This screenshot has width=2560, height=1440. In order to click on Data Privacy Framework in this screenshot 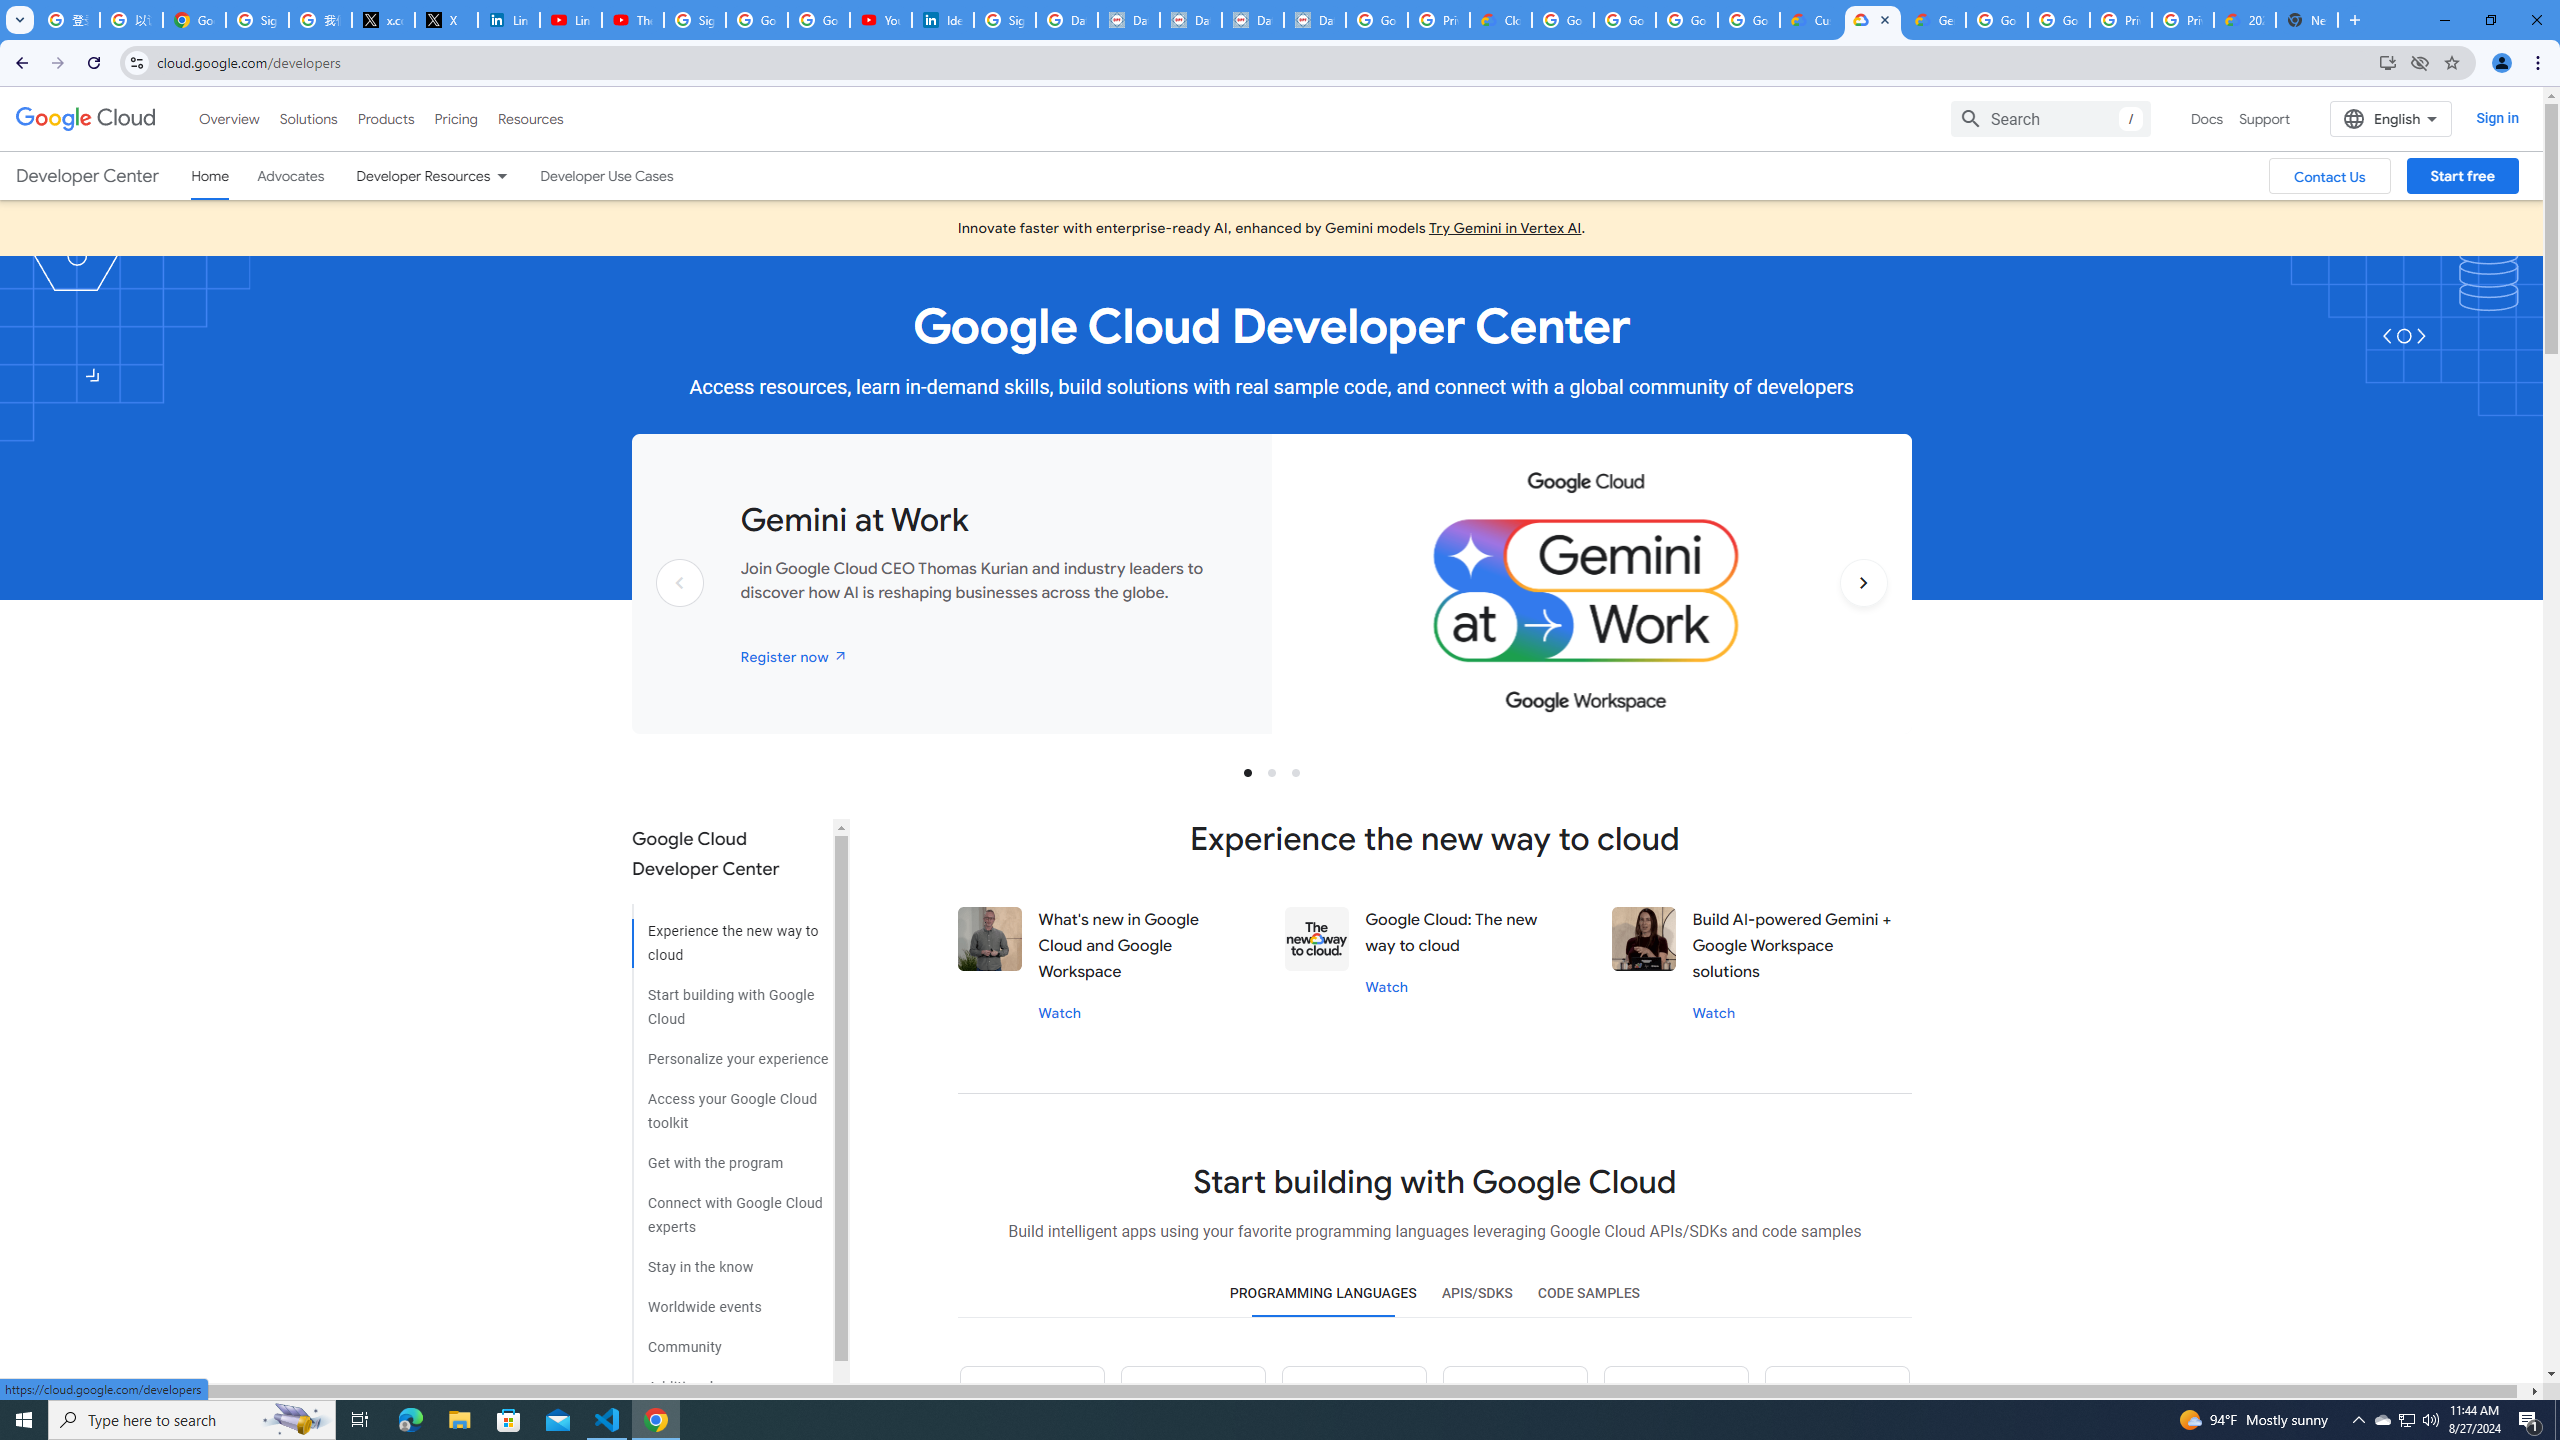, I will do `click(1252, 20)`.